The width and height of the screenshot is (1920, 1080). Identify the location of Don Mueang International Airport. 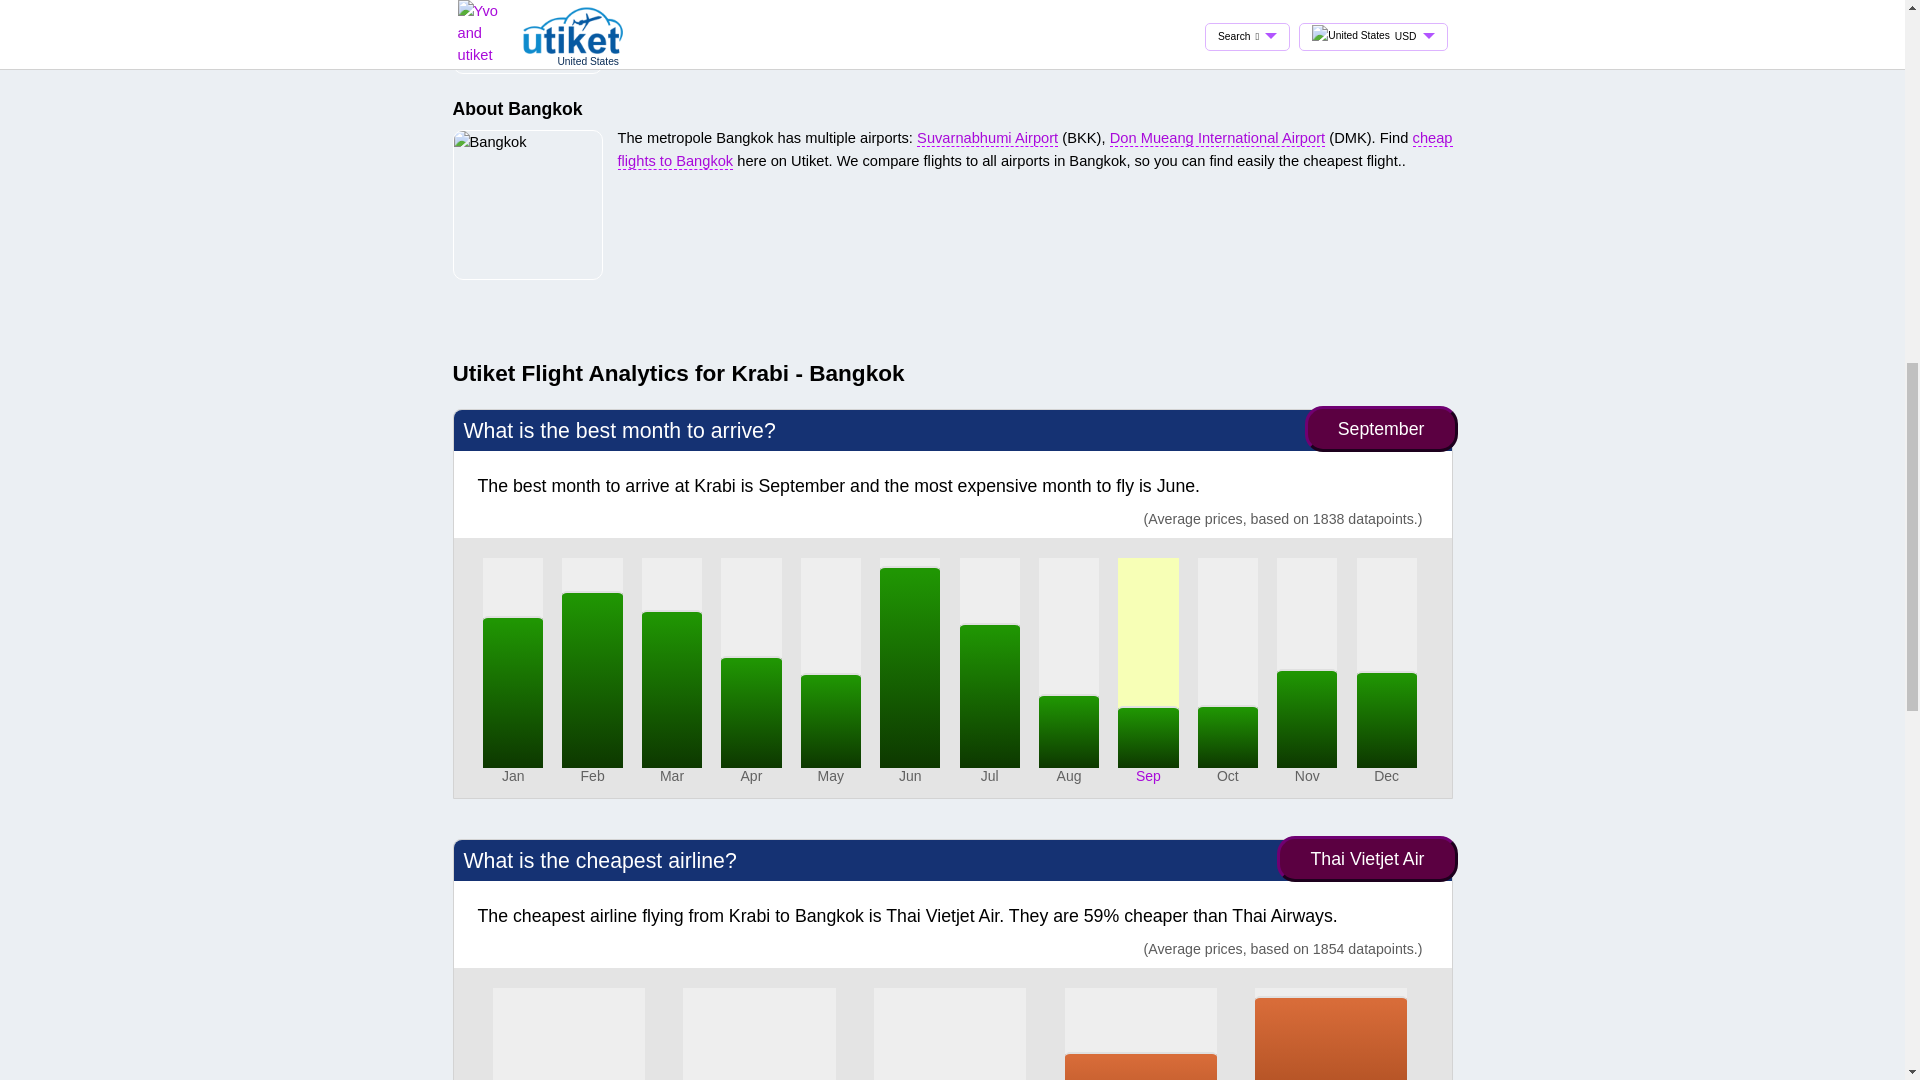
(1216, 138).